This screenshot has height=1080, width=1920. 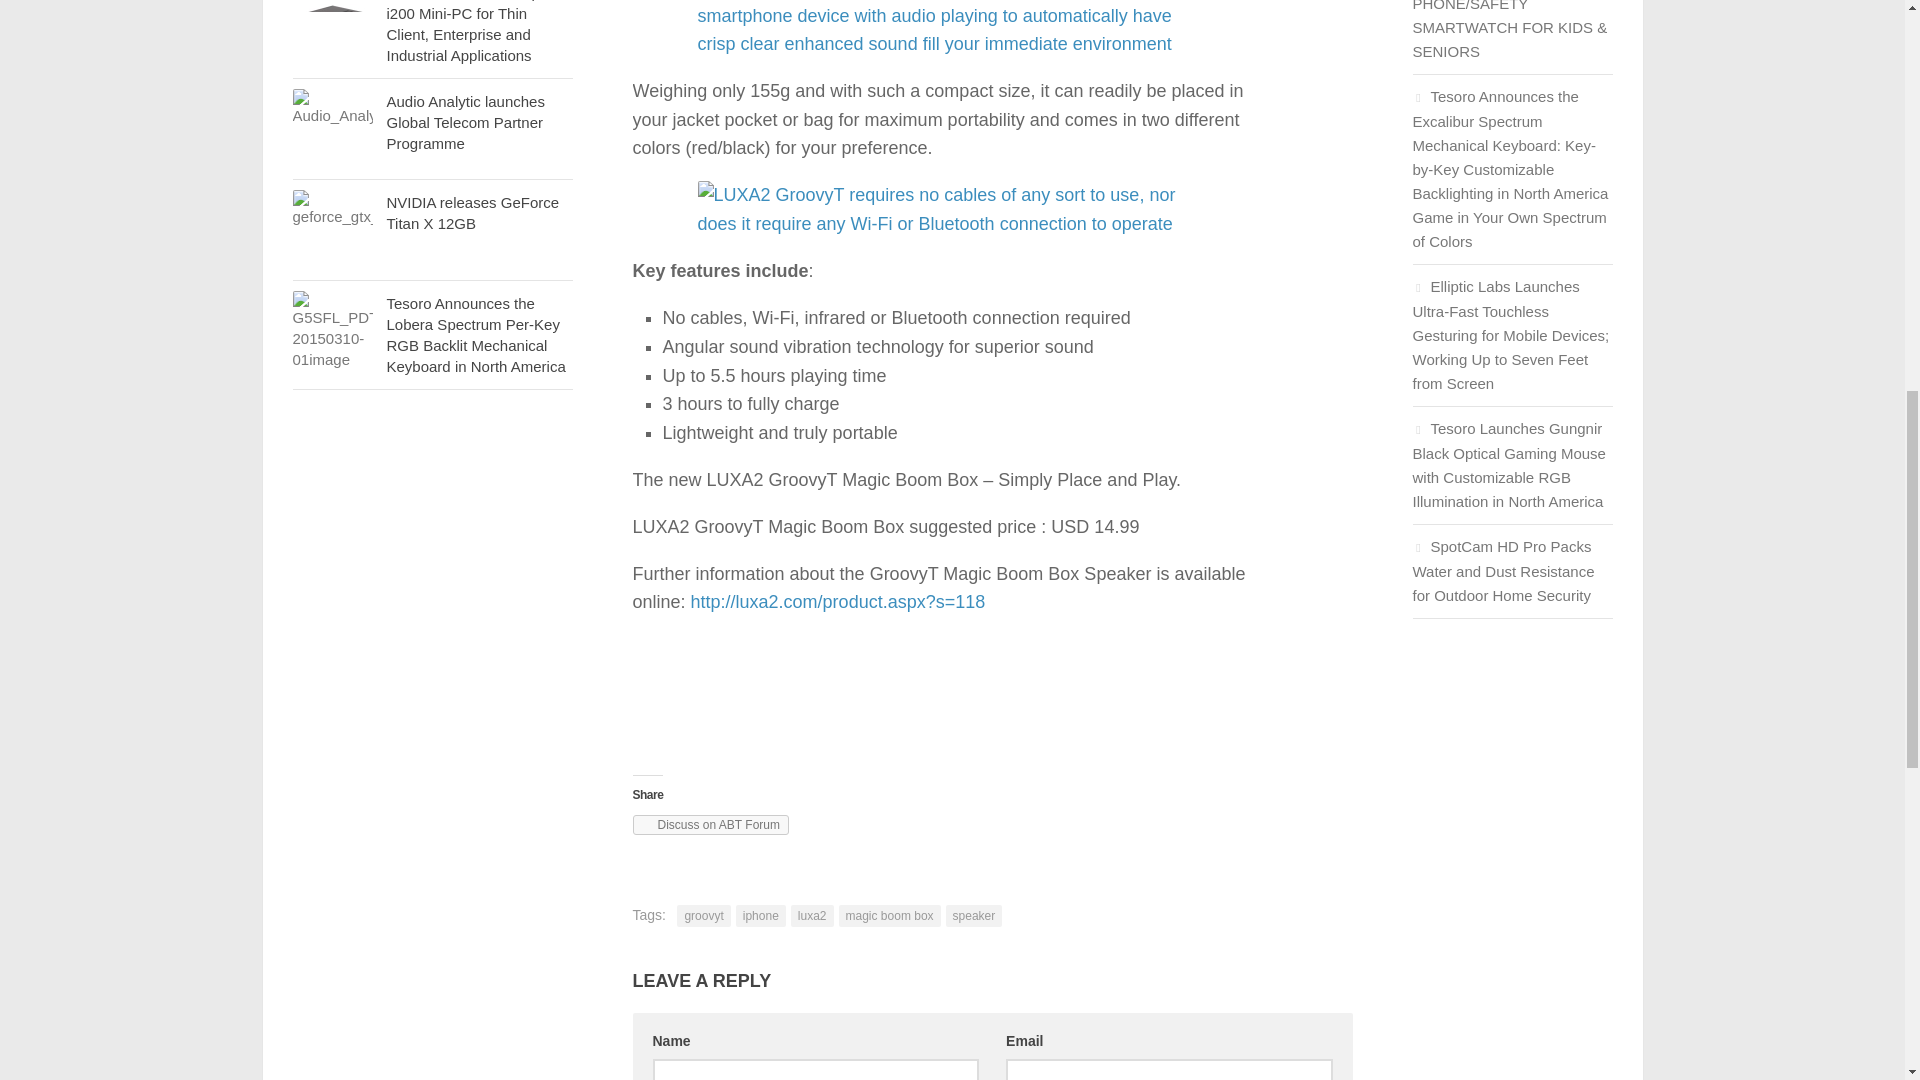 What do you see at coordinates (703, 916) in the screenshot?
I see `groovyt` at bounding box center [703, 916].